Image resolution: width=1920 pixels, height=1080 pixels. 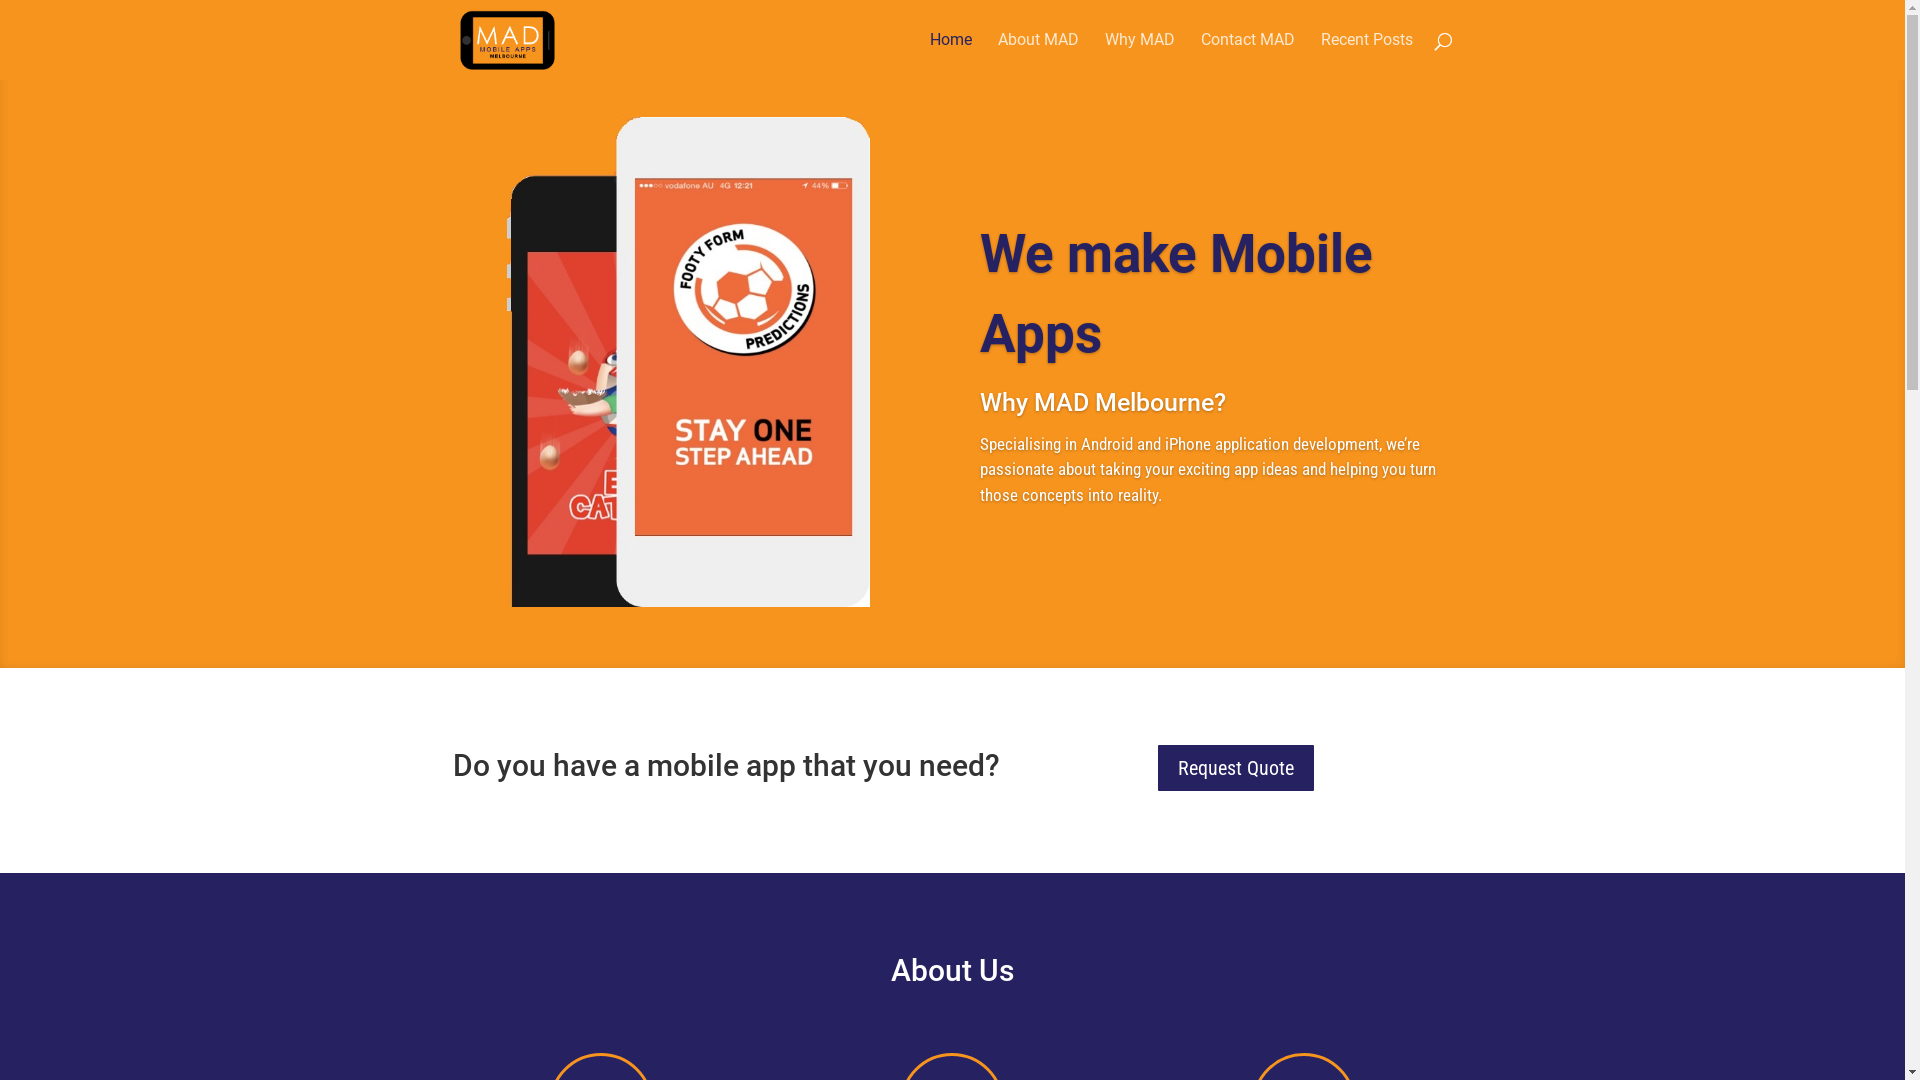 I want to click on Recent Posts, so click(x=1366, y=56).